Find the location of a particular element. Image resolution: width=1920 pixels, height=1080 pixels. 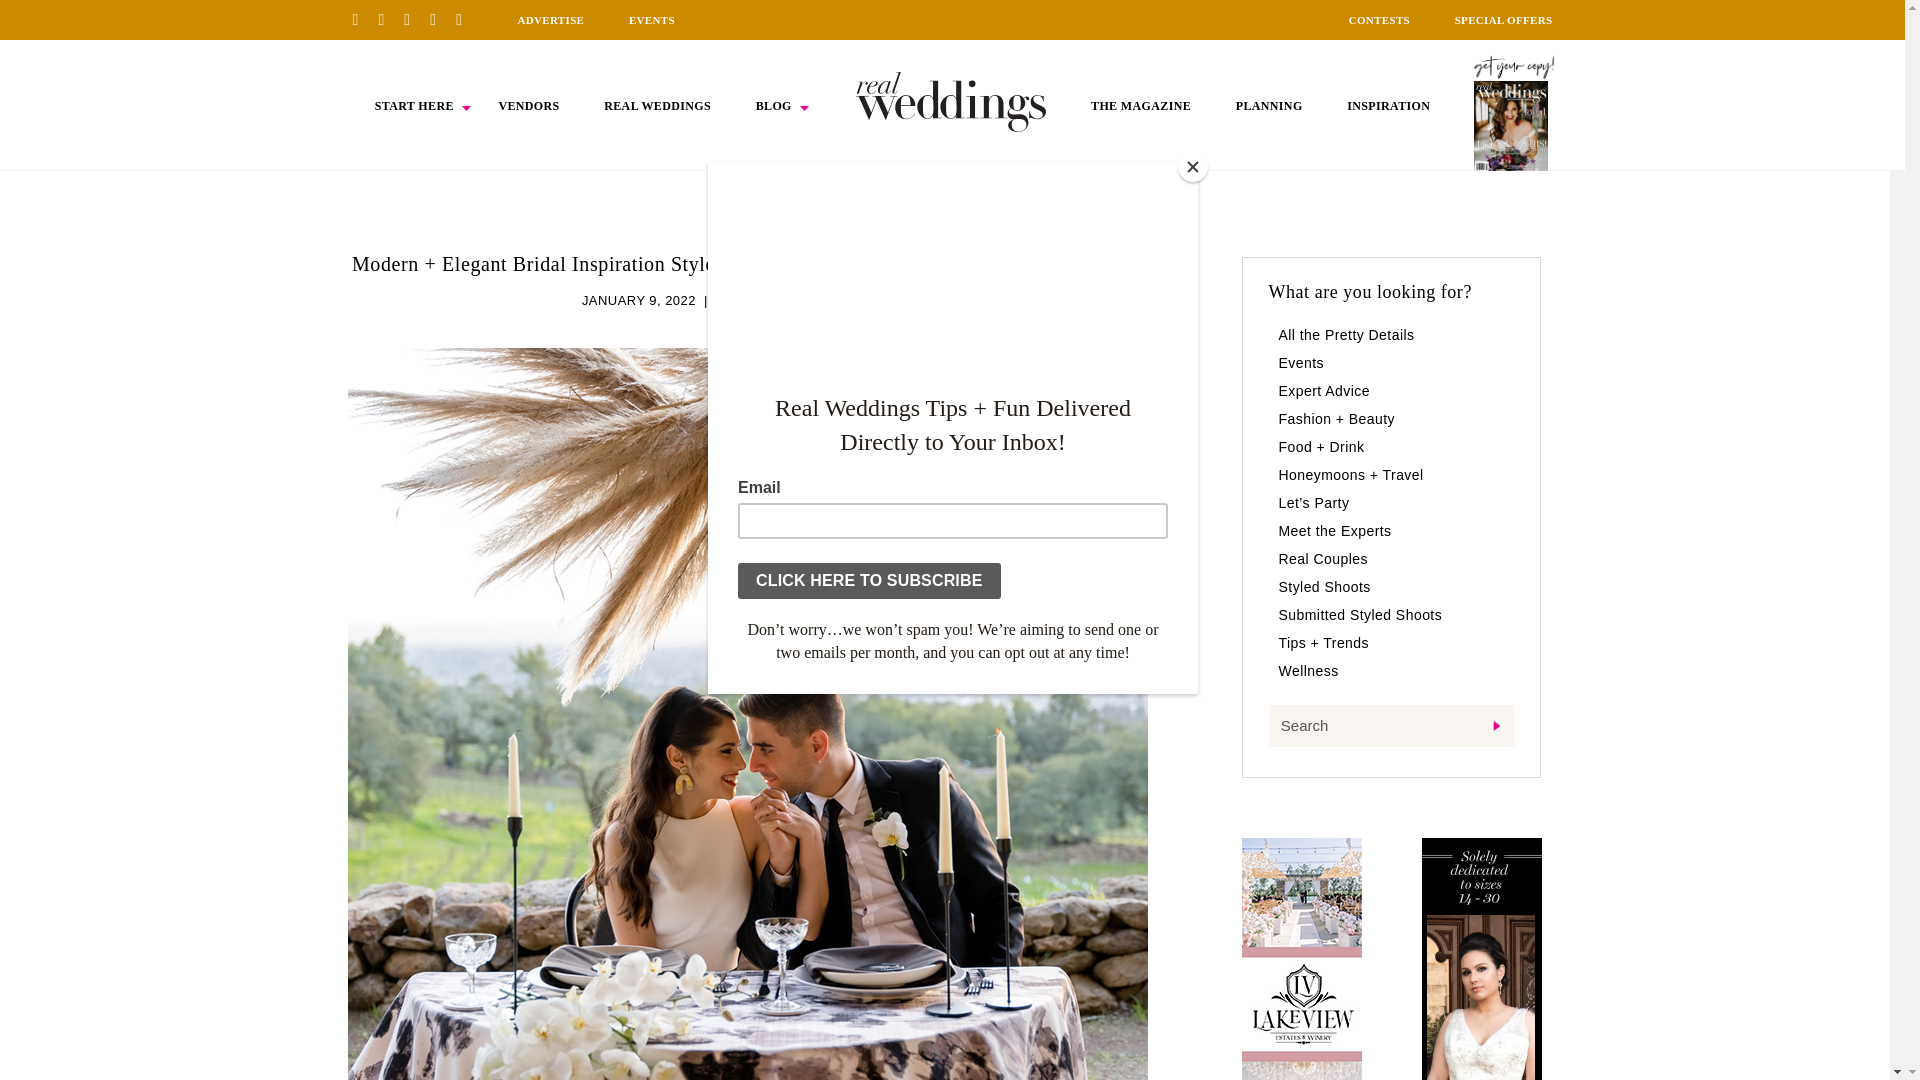

VENDORS is located at coordinates (528, 106).